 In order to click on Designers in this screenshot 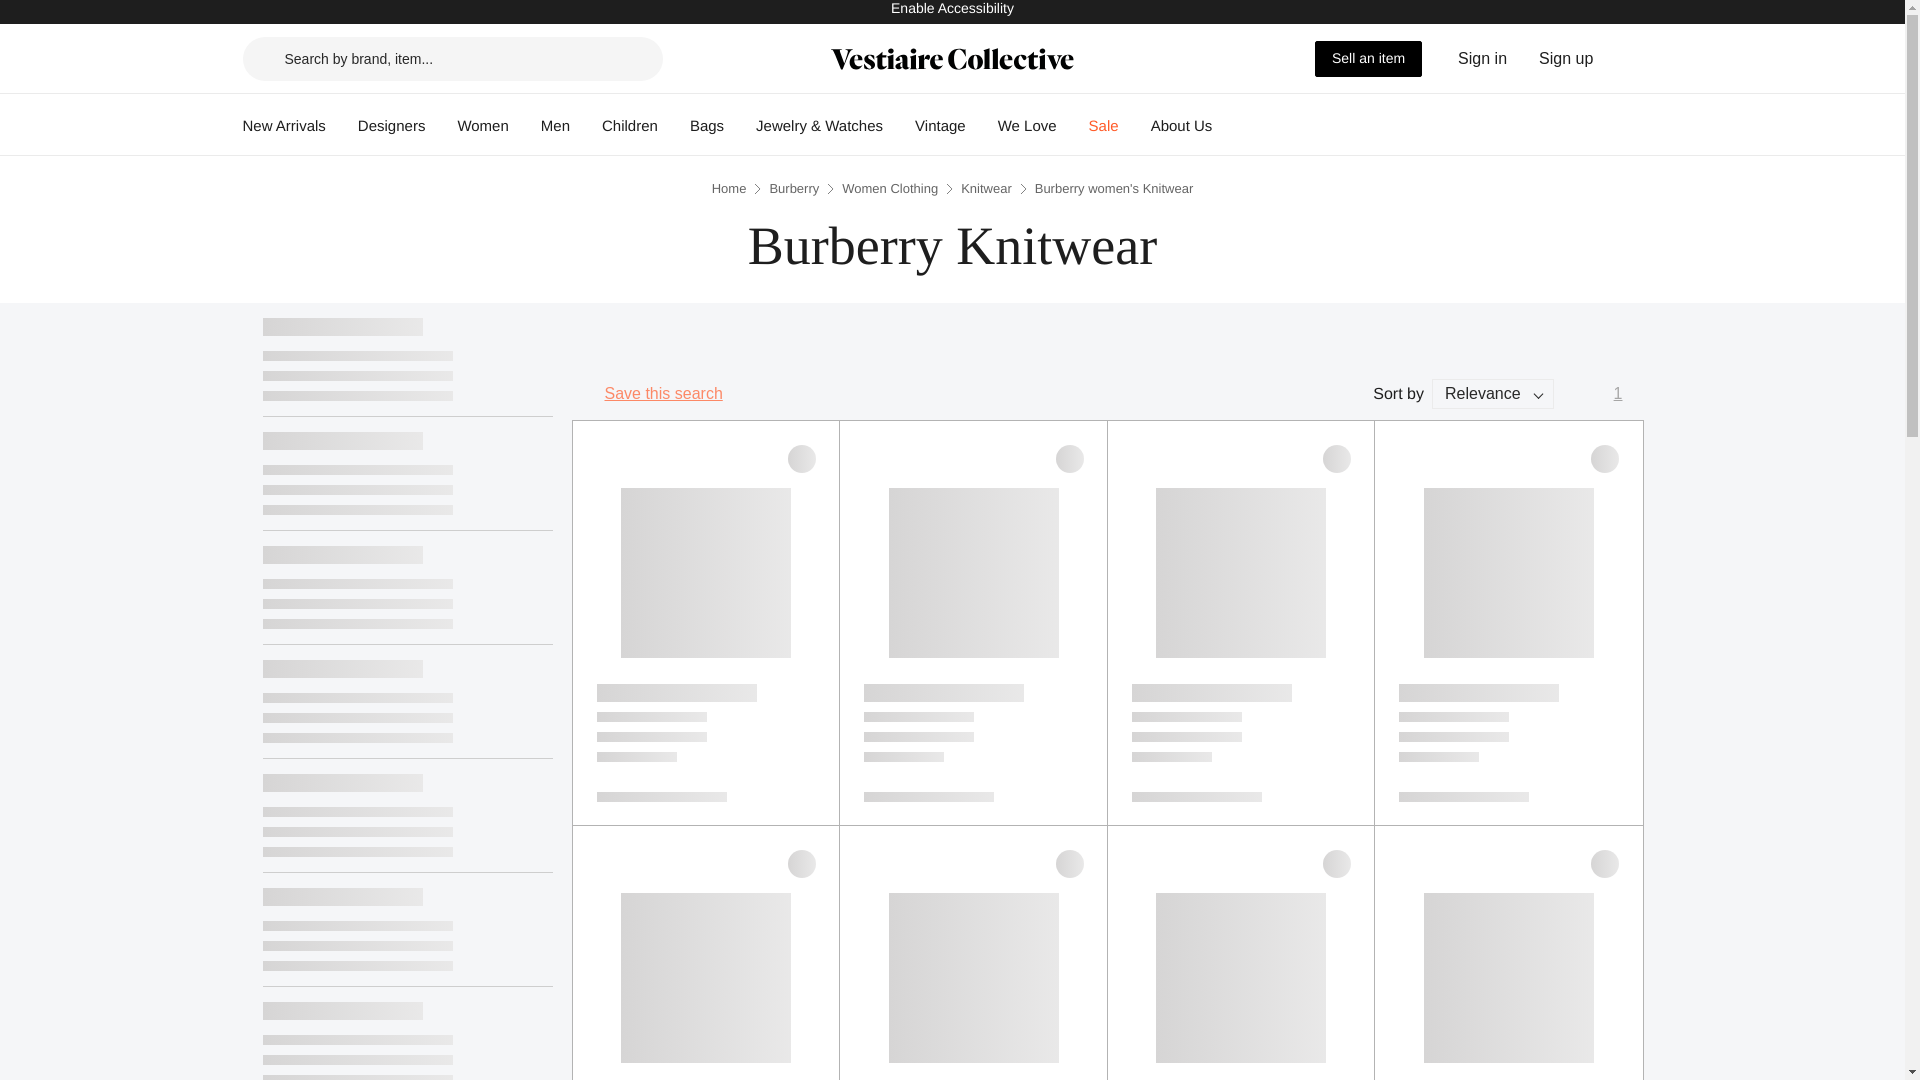, I will do `click(392, 126)`.